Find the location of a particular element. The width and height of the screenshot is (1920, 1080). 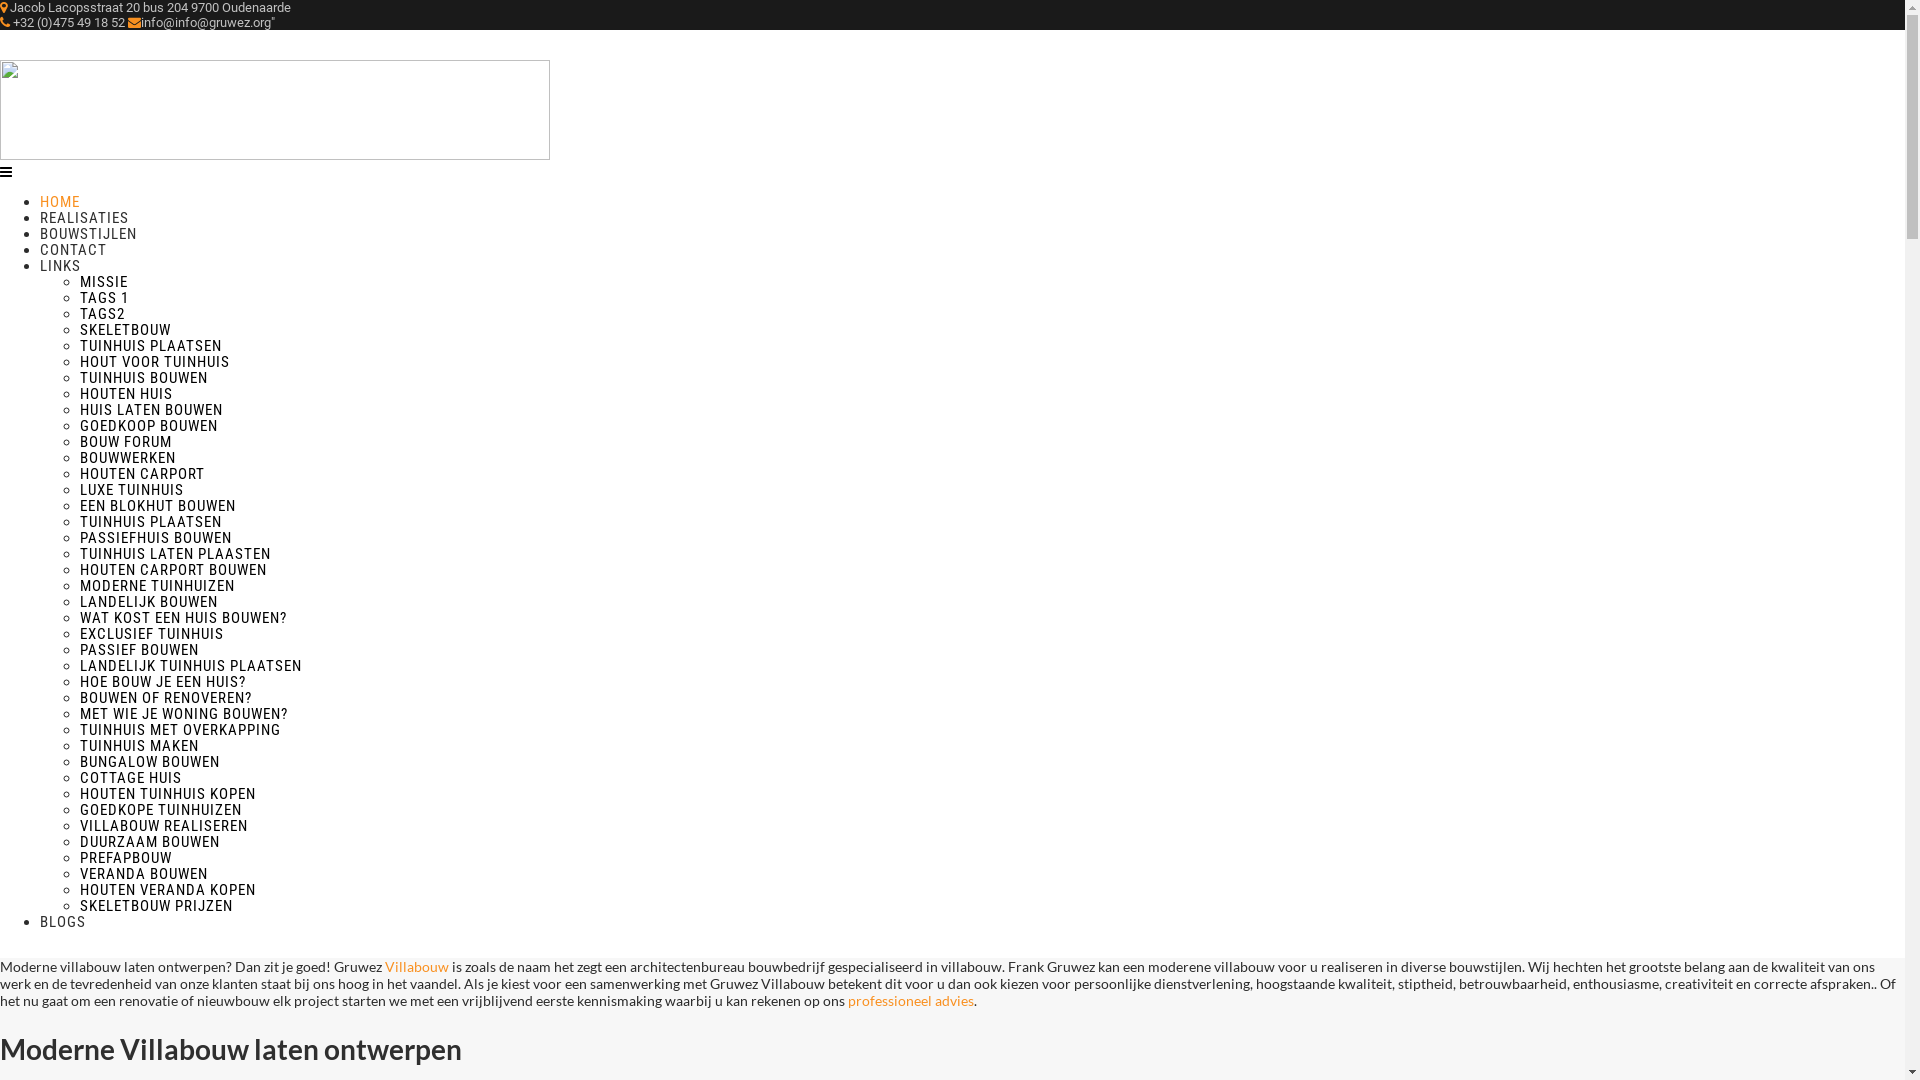

GOEDKOPE TUINHUIZEN is located at coordinates (161, 810).